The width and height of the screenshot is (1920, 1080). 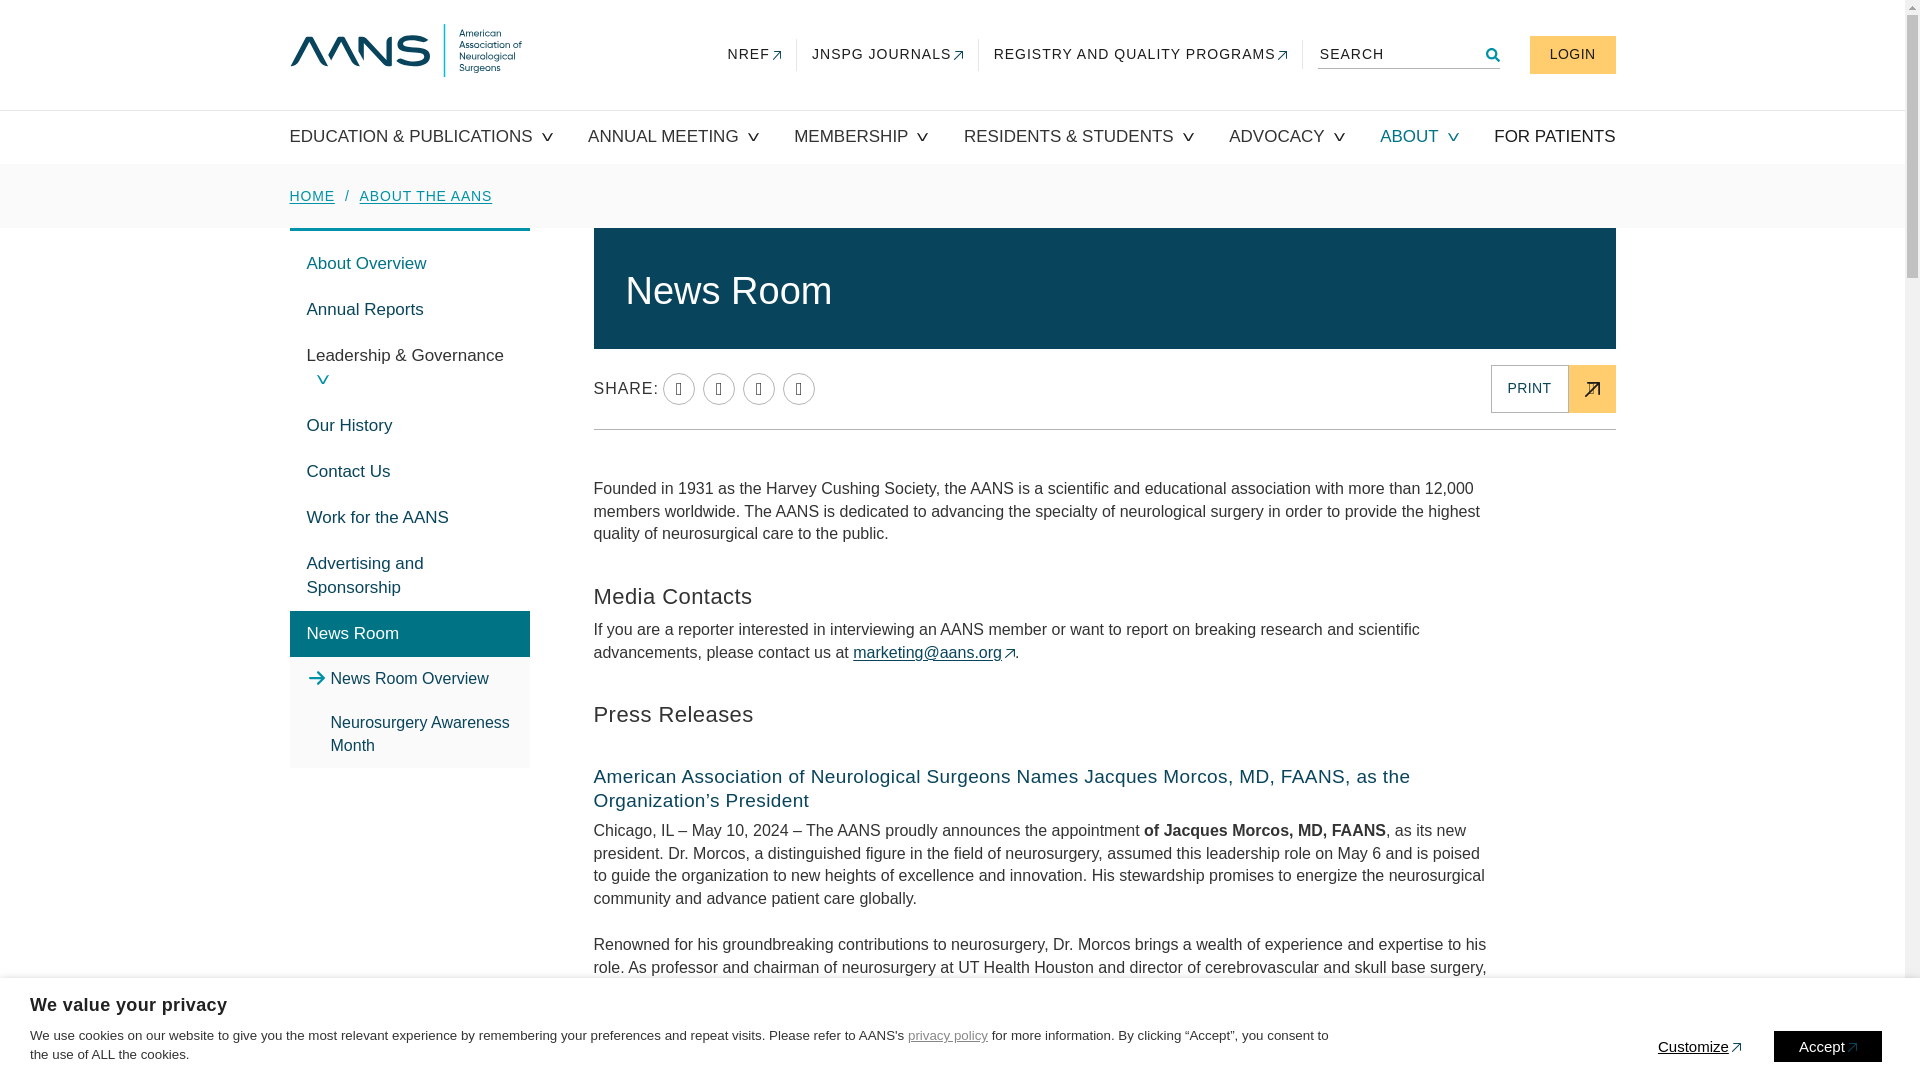 I want to click on Click to share on LinkedIn, so click(x=718, y=388).